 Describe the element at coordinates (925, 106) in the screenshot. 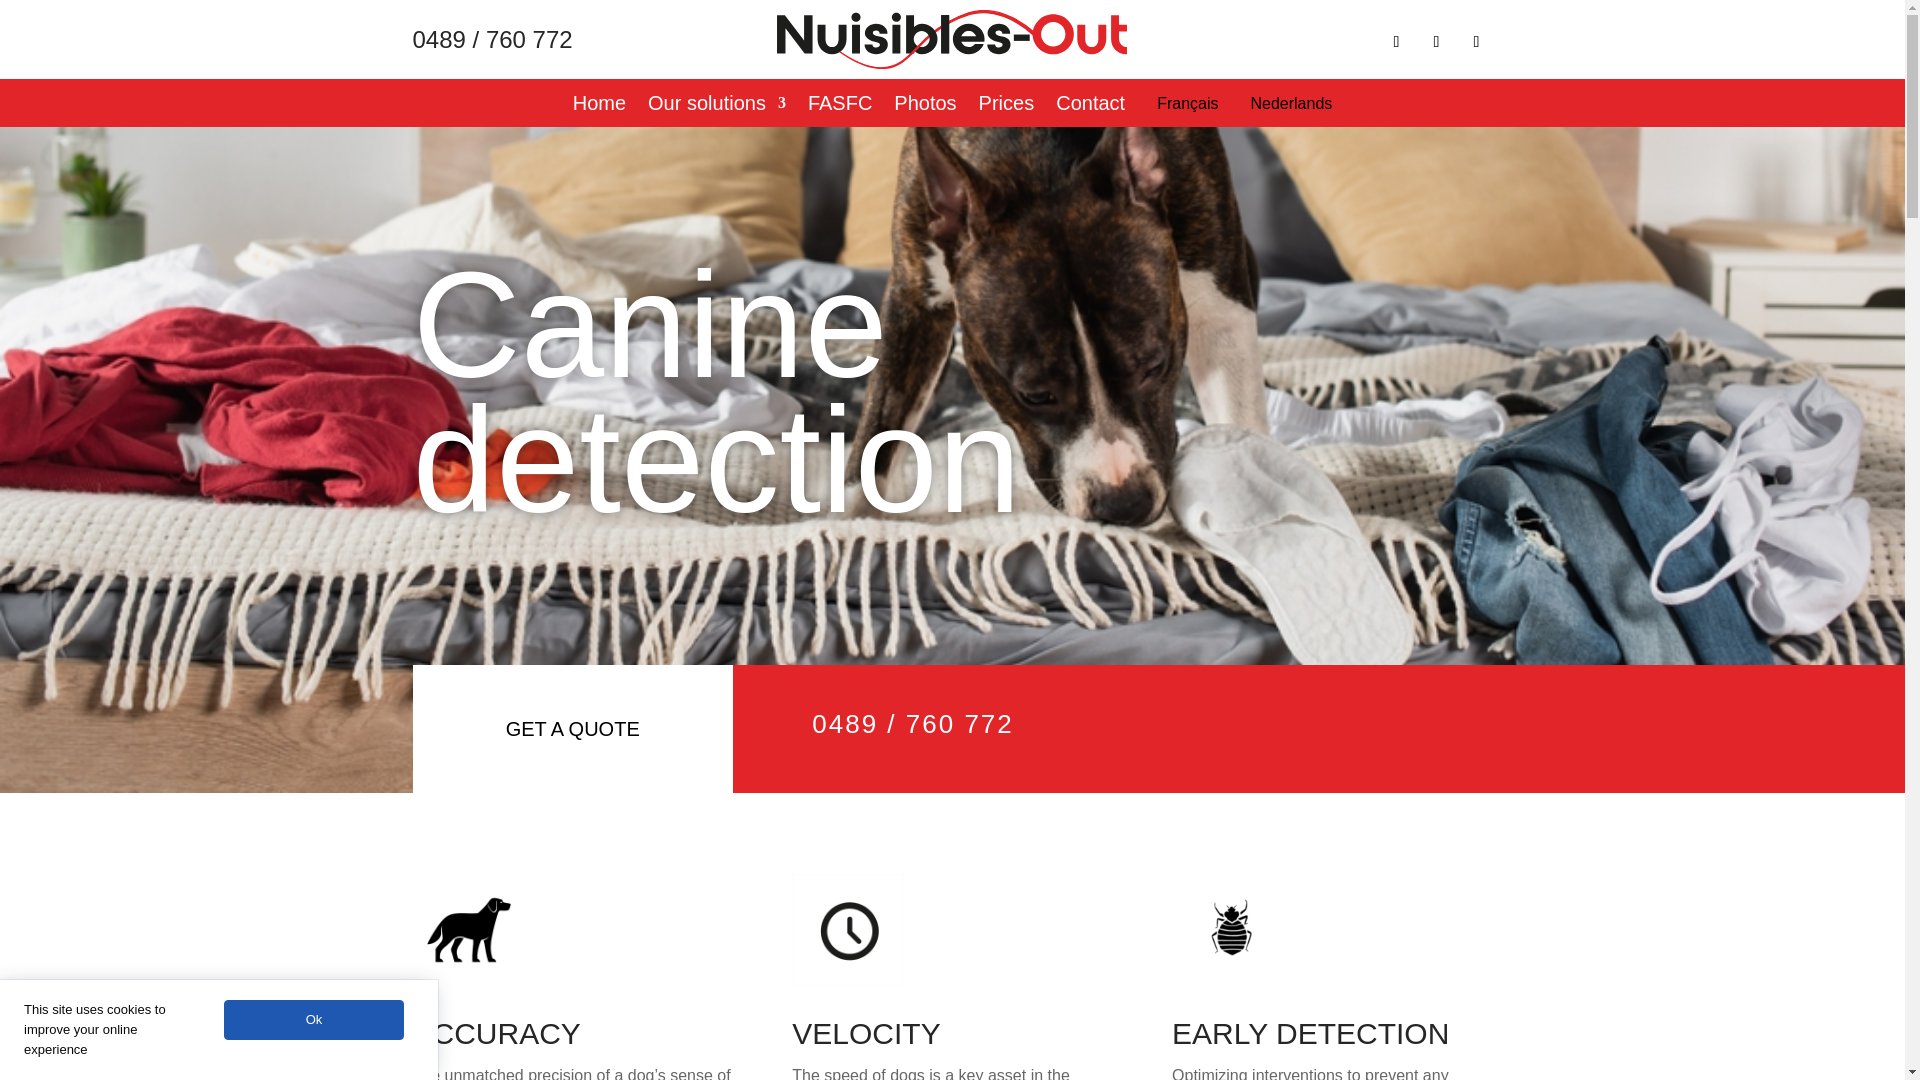

I see `Photos` at that location.